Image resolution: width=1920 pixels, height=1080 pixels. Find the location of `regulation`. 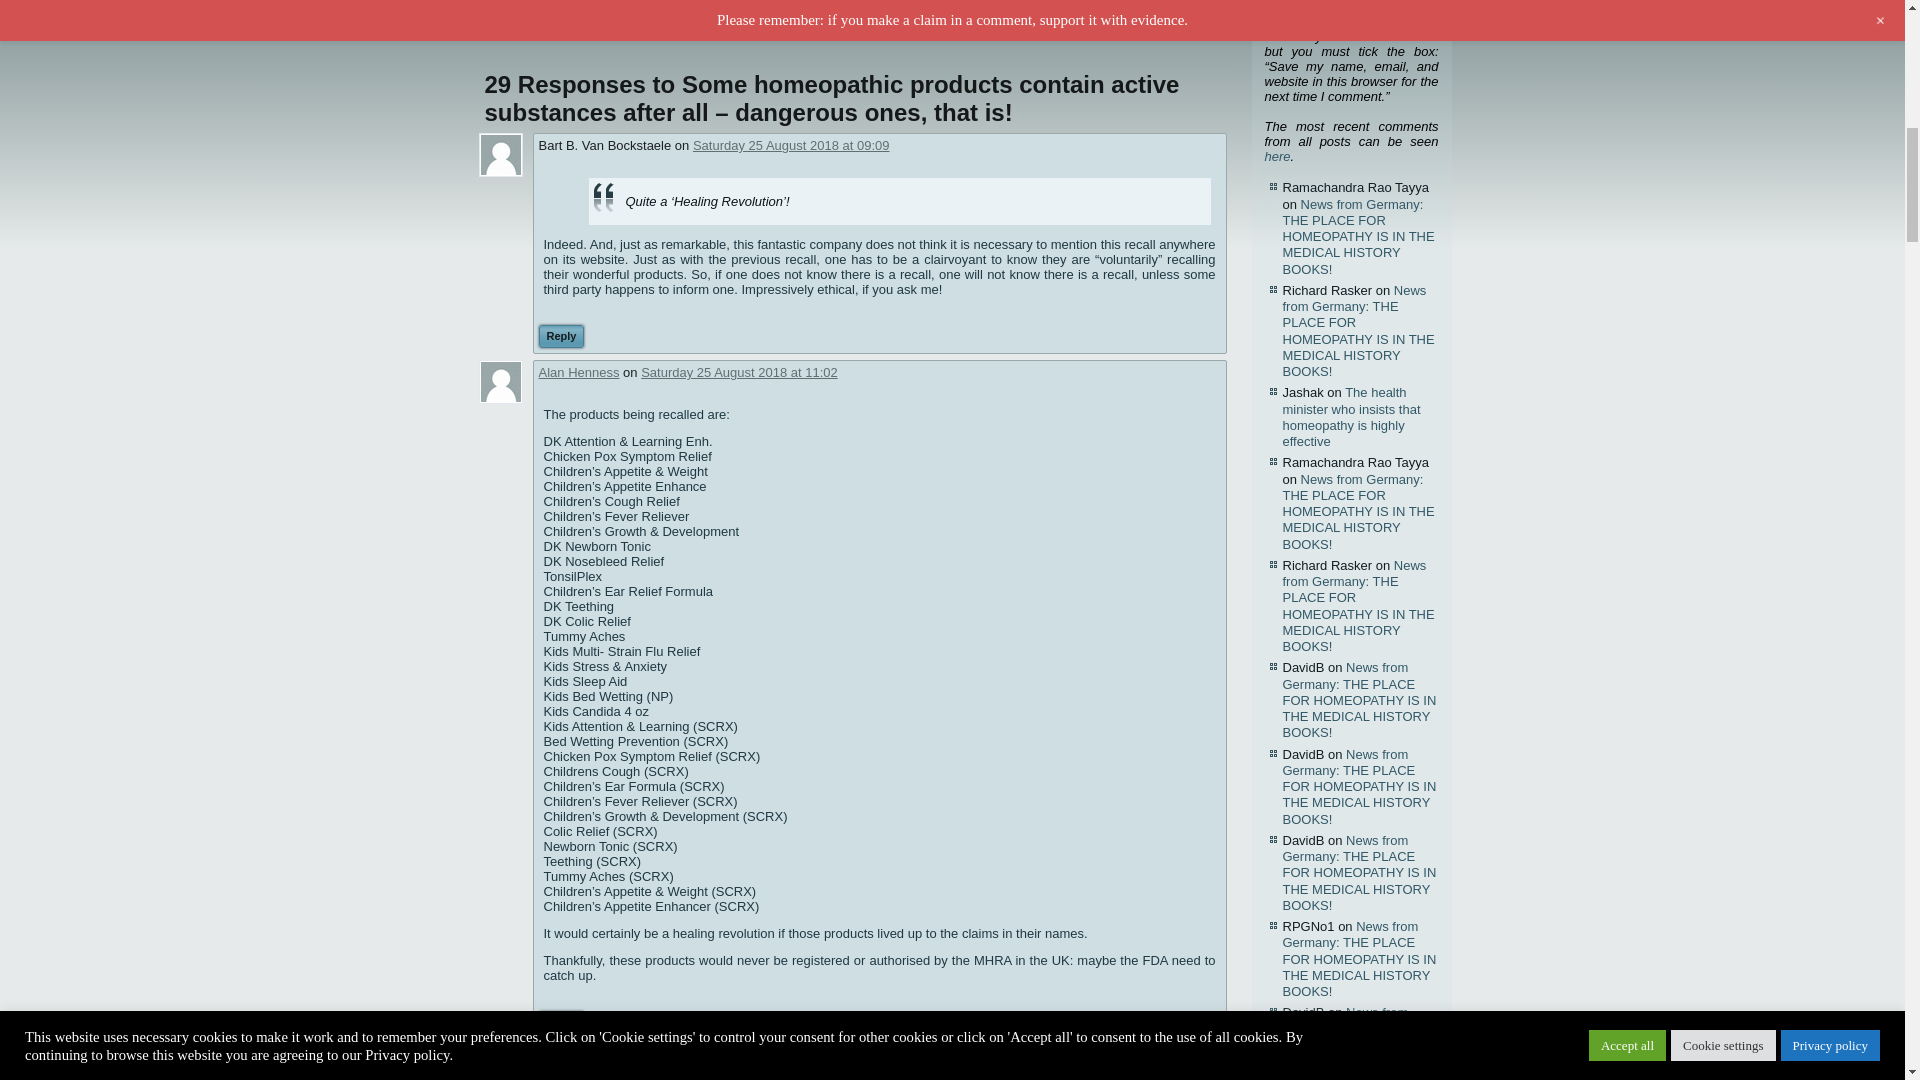

regulation is located at coordinates (855, 26).